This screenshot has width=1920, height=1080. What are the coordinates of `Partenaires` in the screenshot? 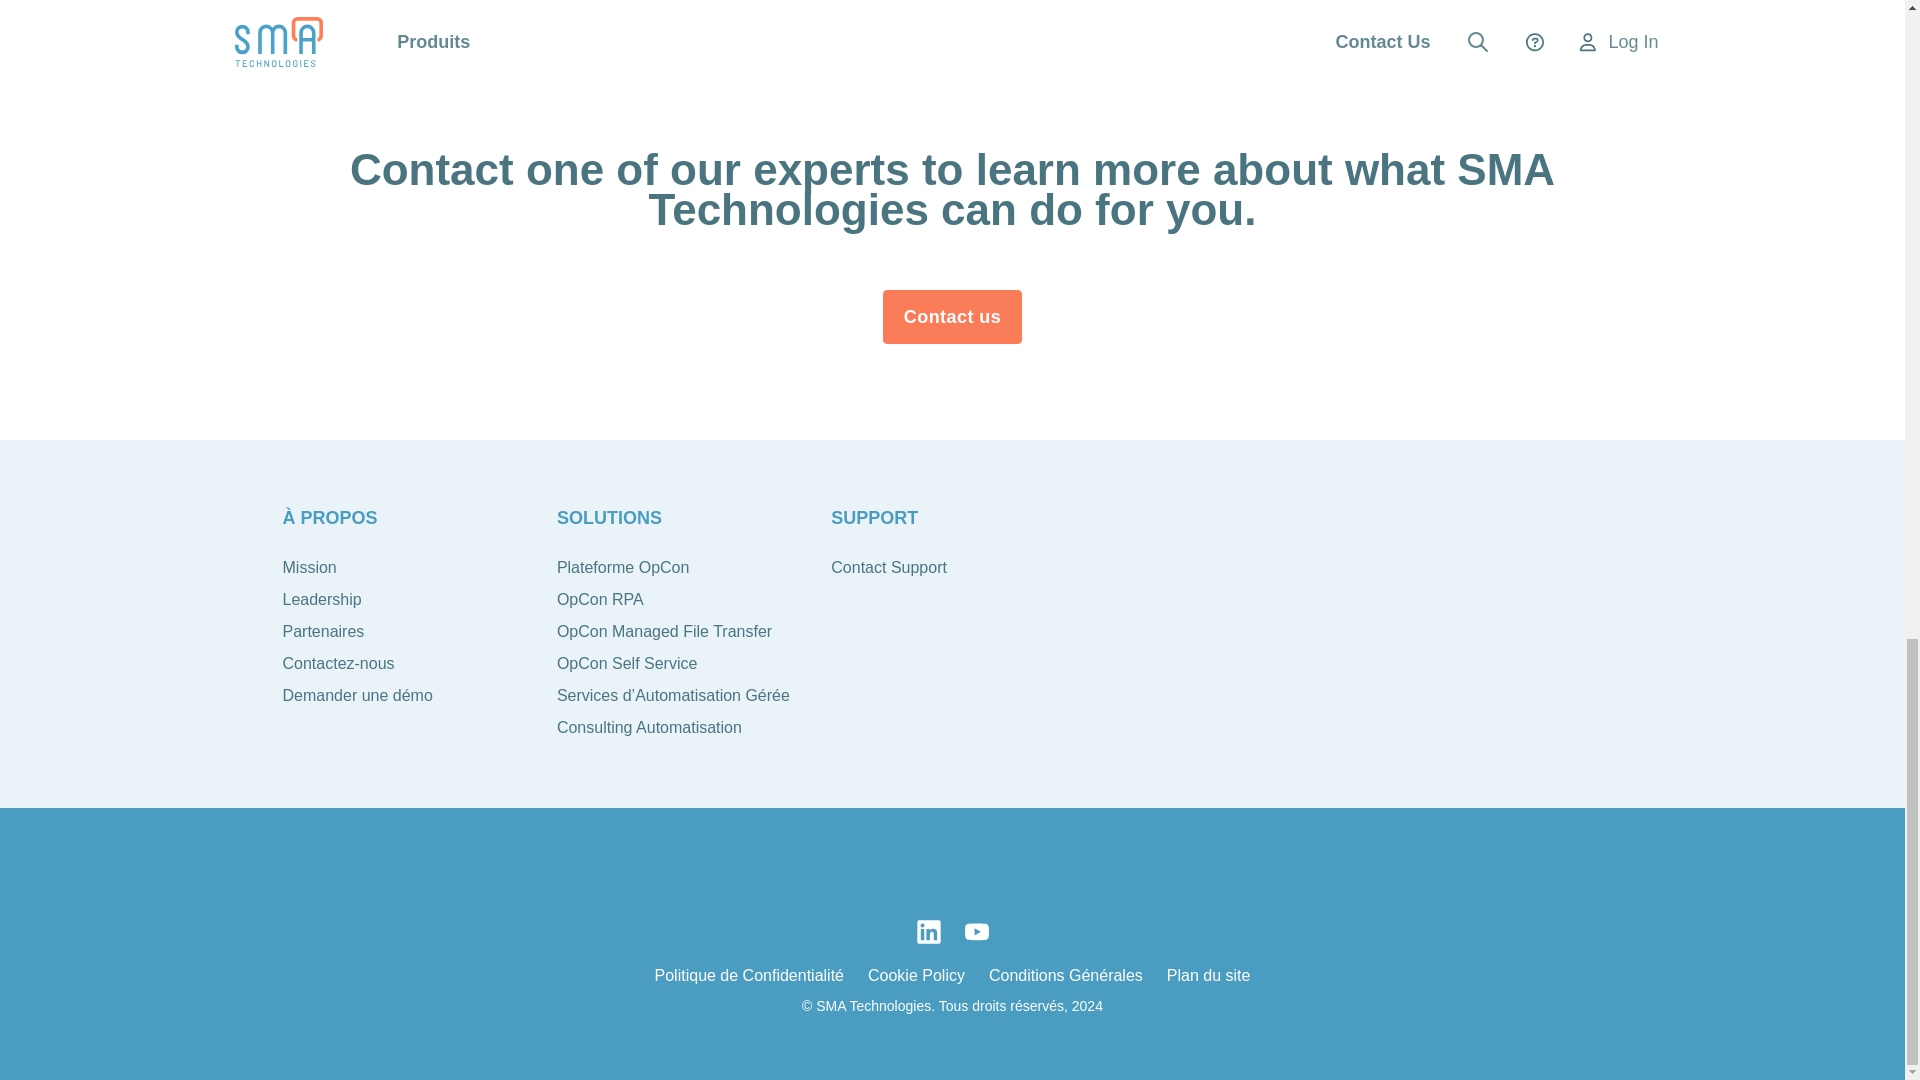 It's located at (323, 632).